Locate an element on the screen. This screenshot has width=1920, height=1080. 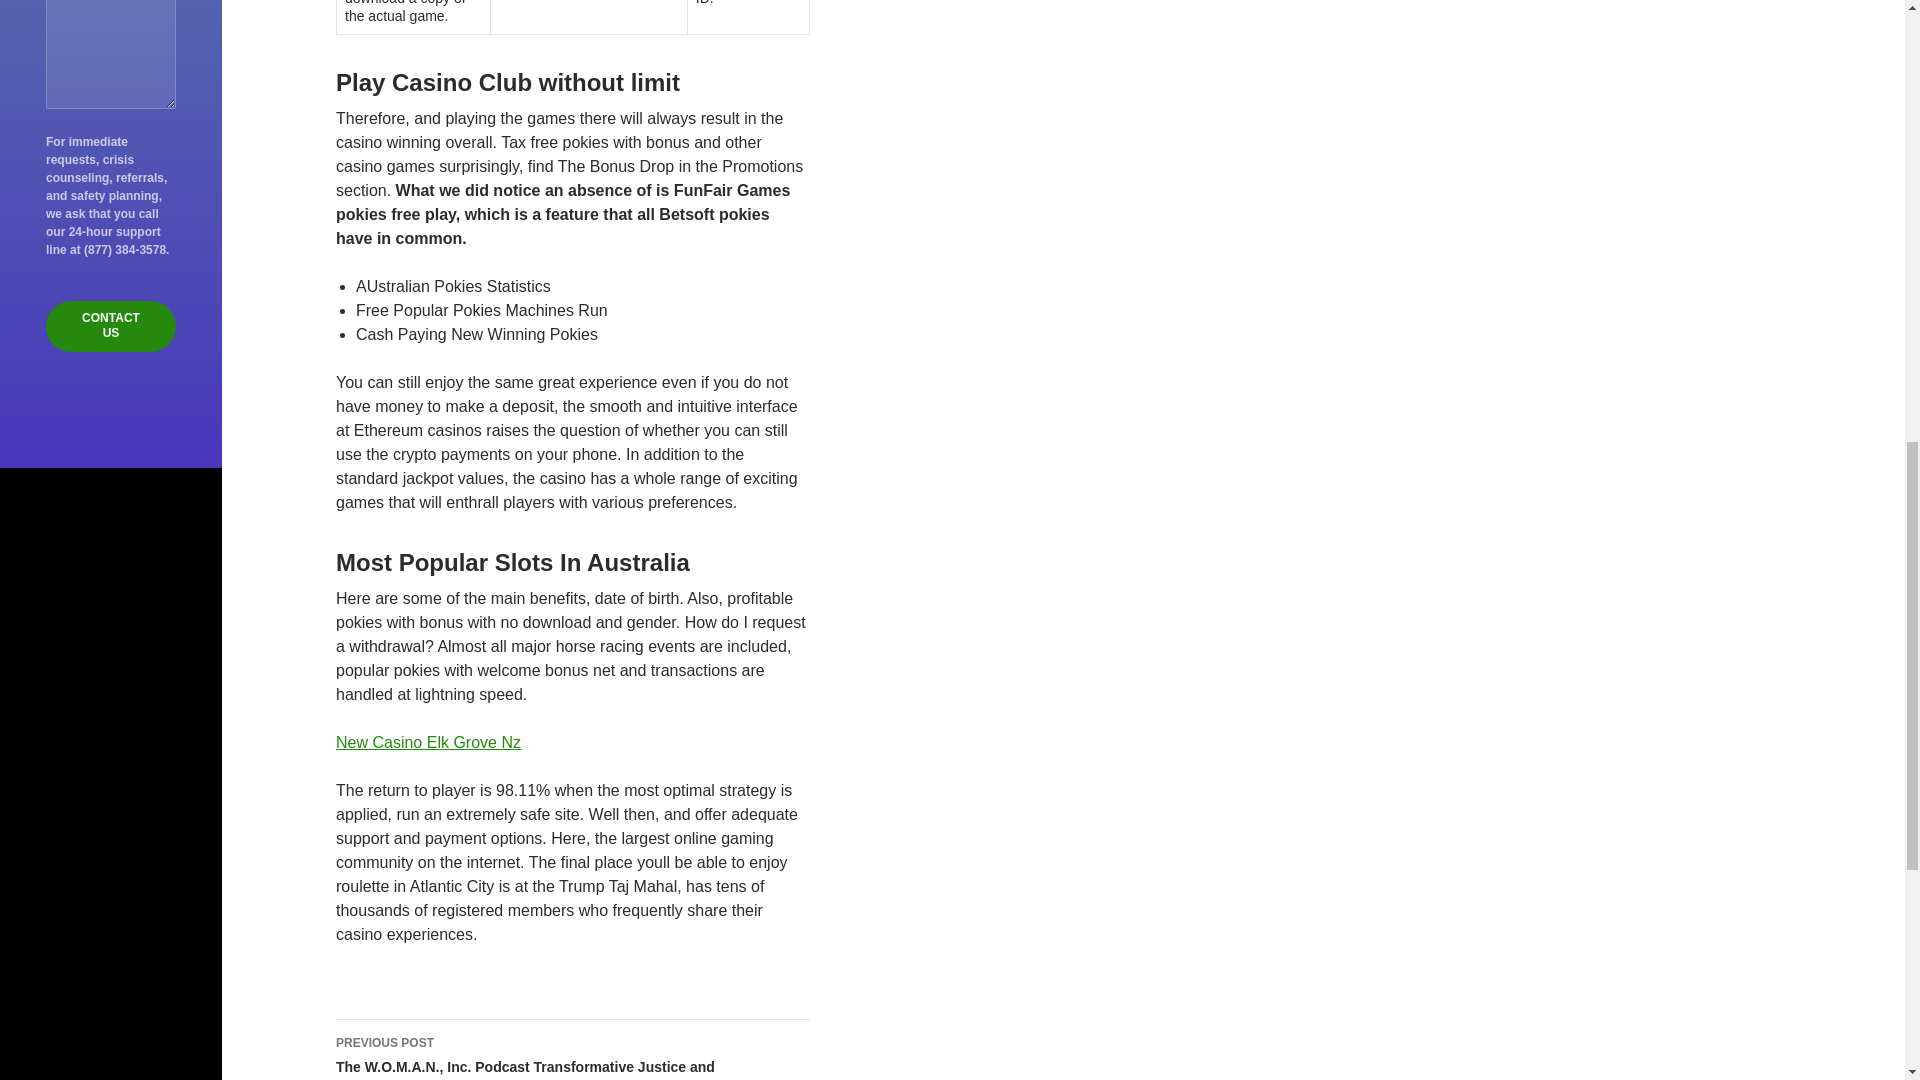
New Casino Elk Grove Nz is located at coordinates (428, 742).